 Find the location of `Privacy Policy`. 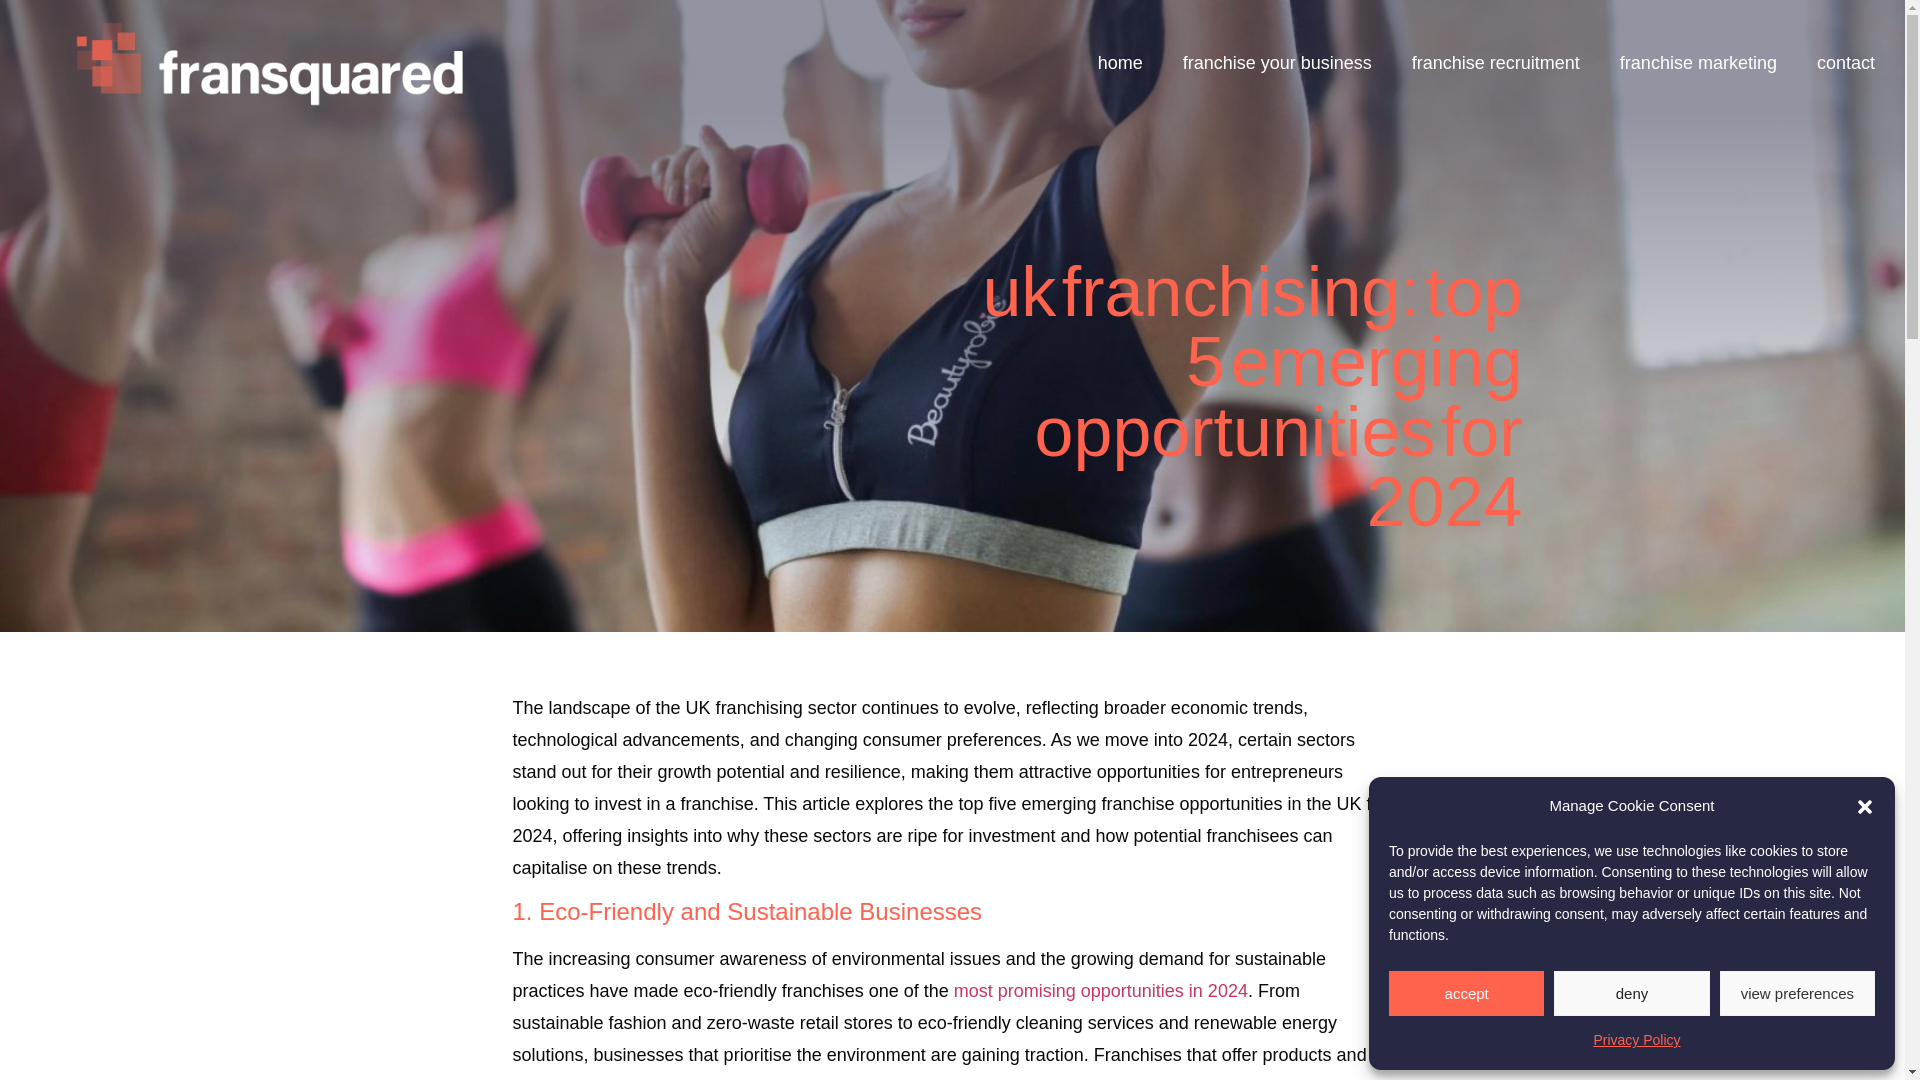

Privacy Policy is located at coordinates (1636, 1040).